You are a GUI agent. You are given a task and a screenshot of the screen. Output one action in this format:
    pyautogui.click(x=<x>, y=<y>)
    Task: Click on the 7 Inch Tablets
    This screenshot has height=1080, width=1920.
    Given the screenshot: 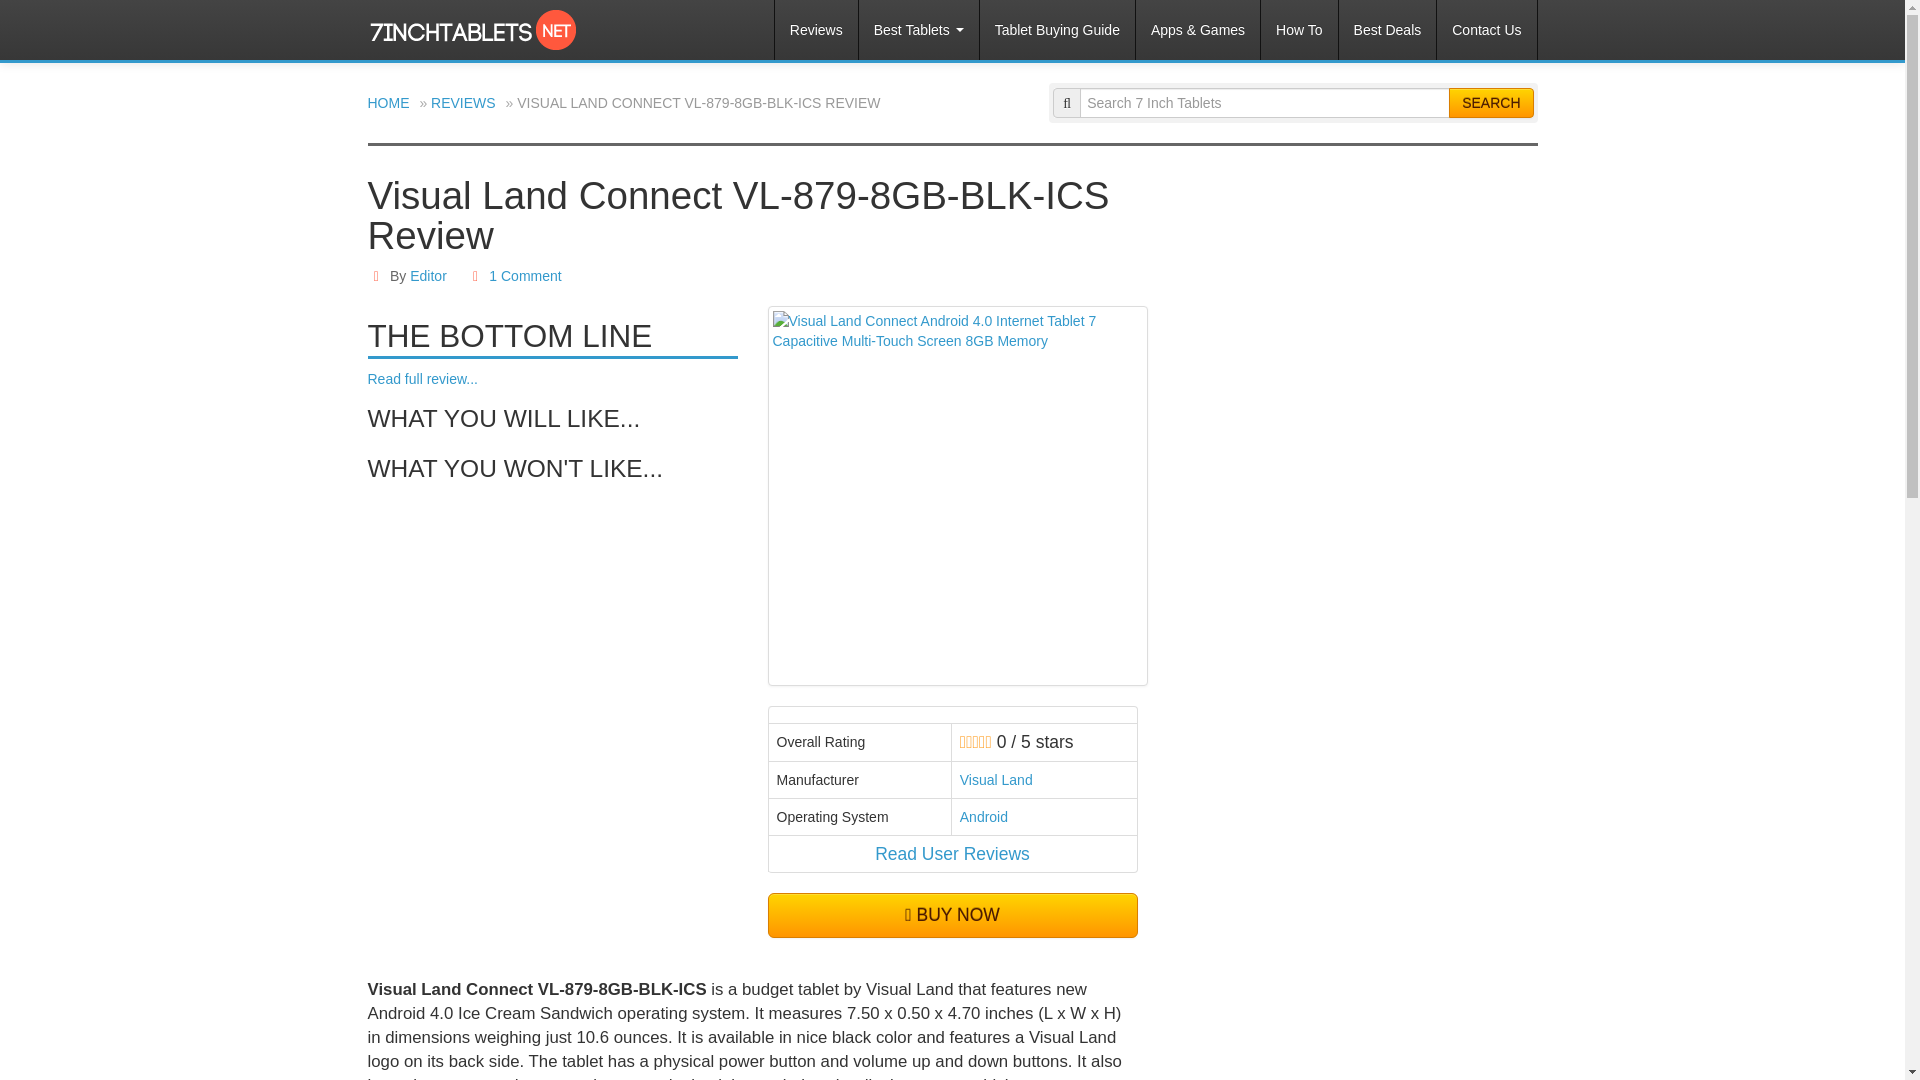 What is the action you would take?
    pyautogui.click(x=478, y=20)
    